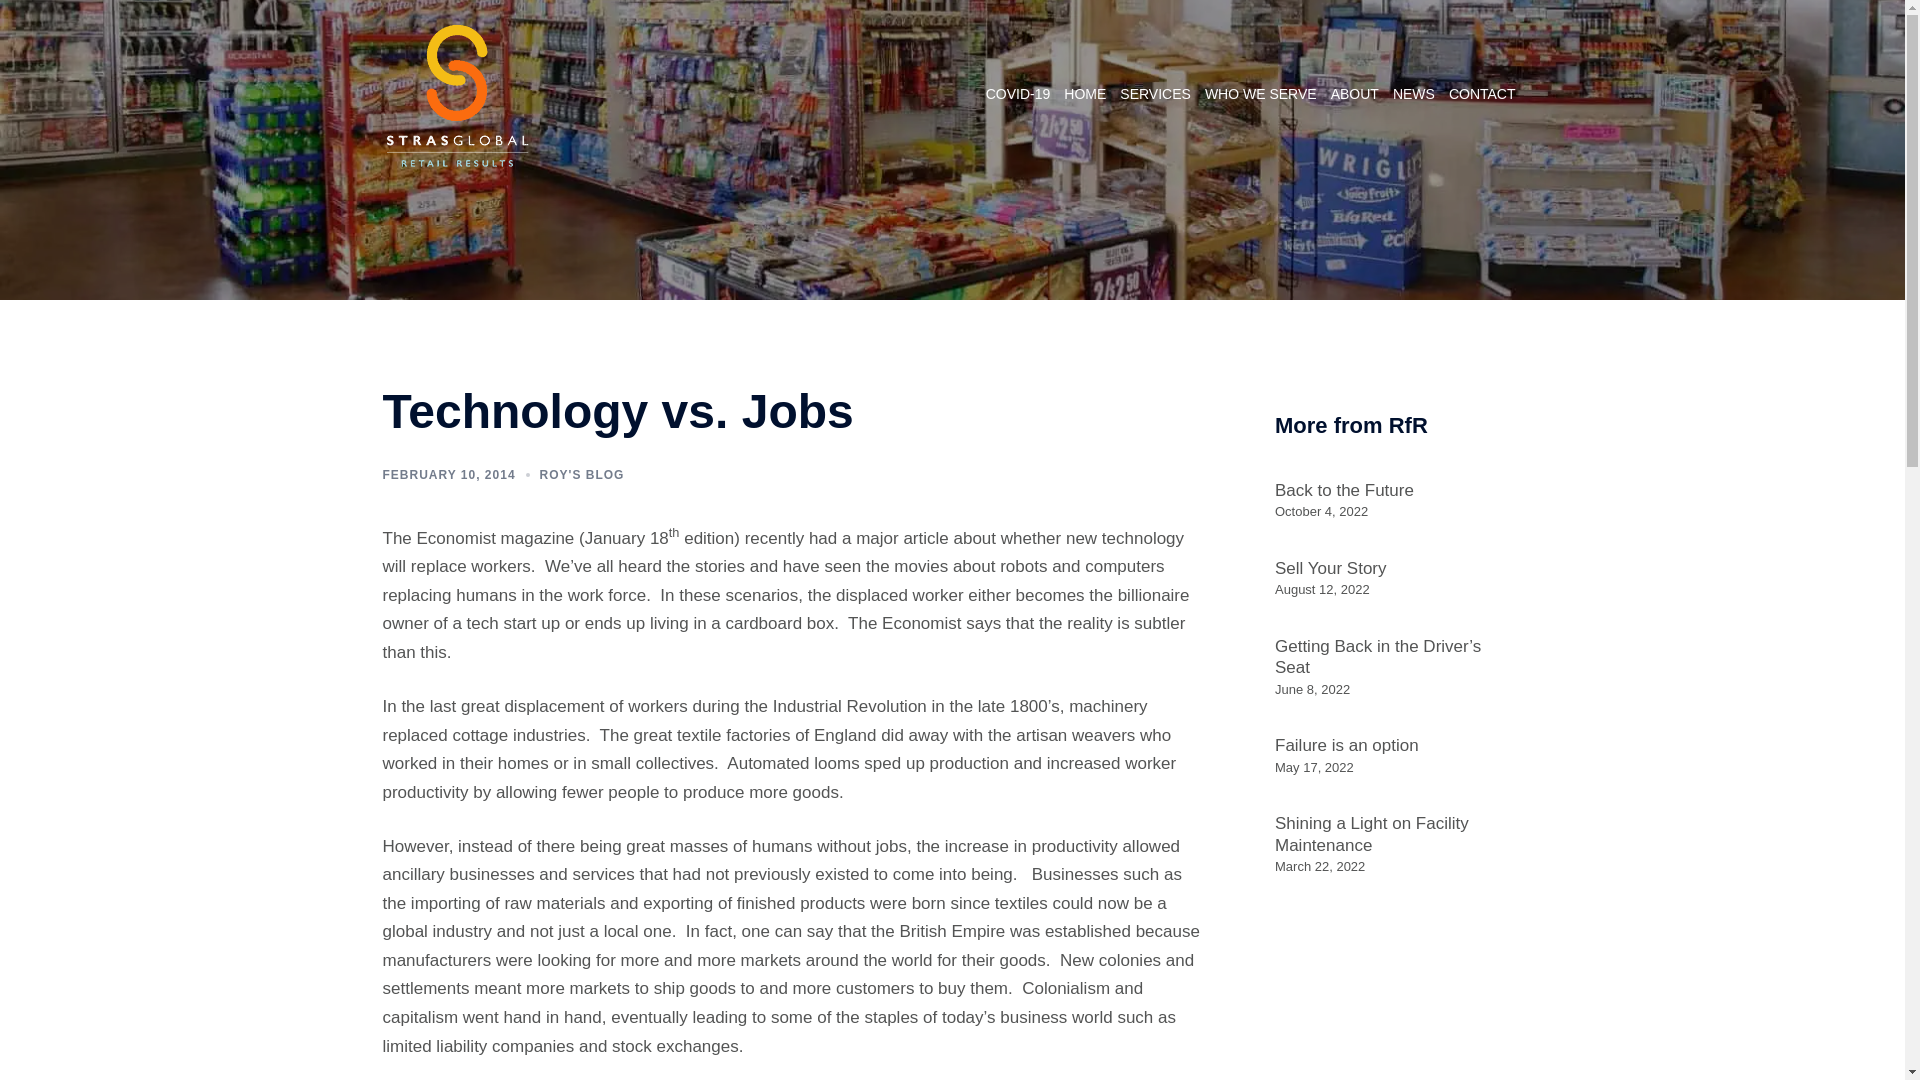  What do you see at coordinates (1084, 94) in the screenshot?
I see `HOME` at bounding box center [1084, 94].